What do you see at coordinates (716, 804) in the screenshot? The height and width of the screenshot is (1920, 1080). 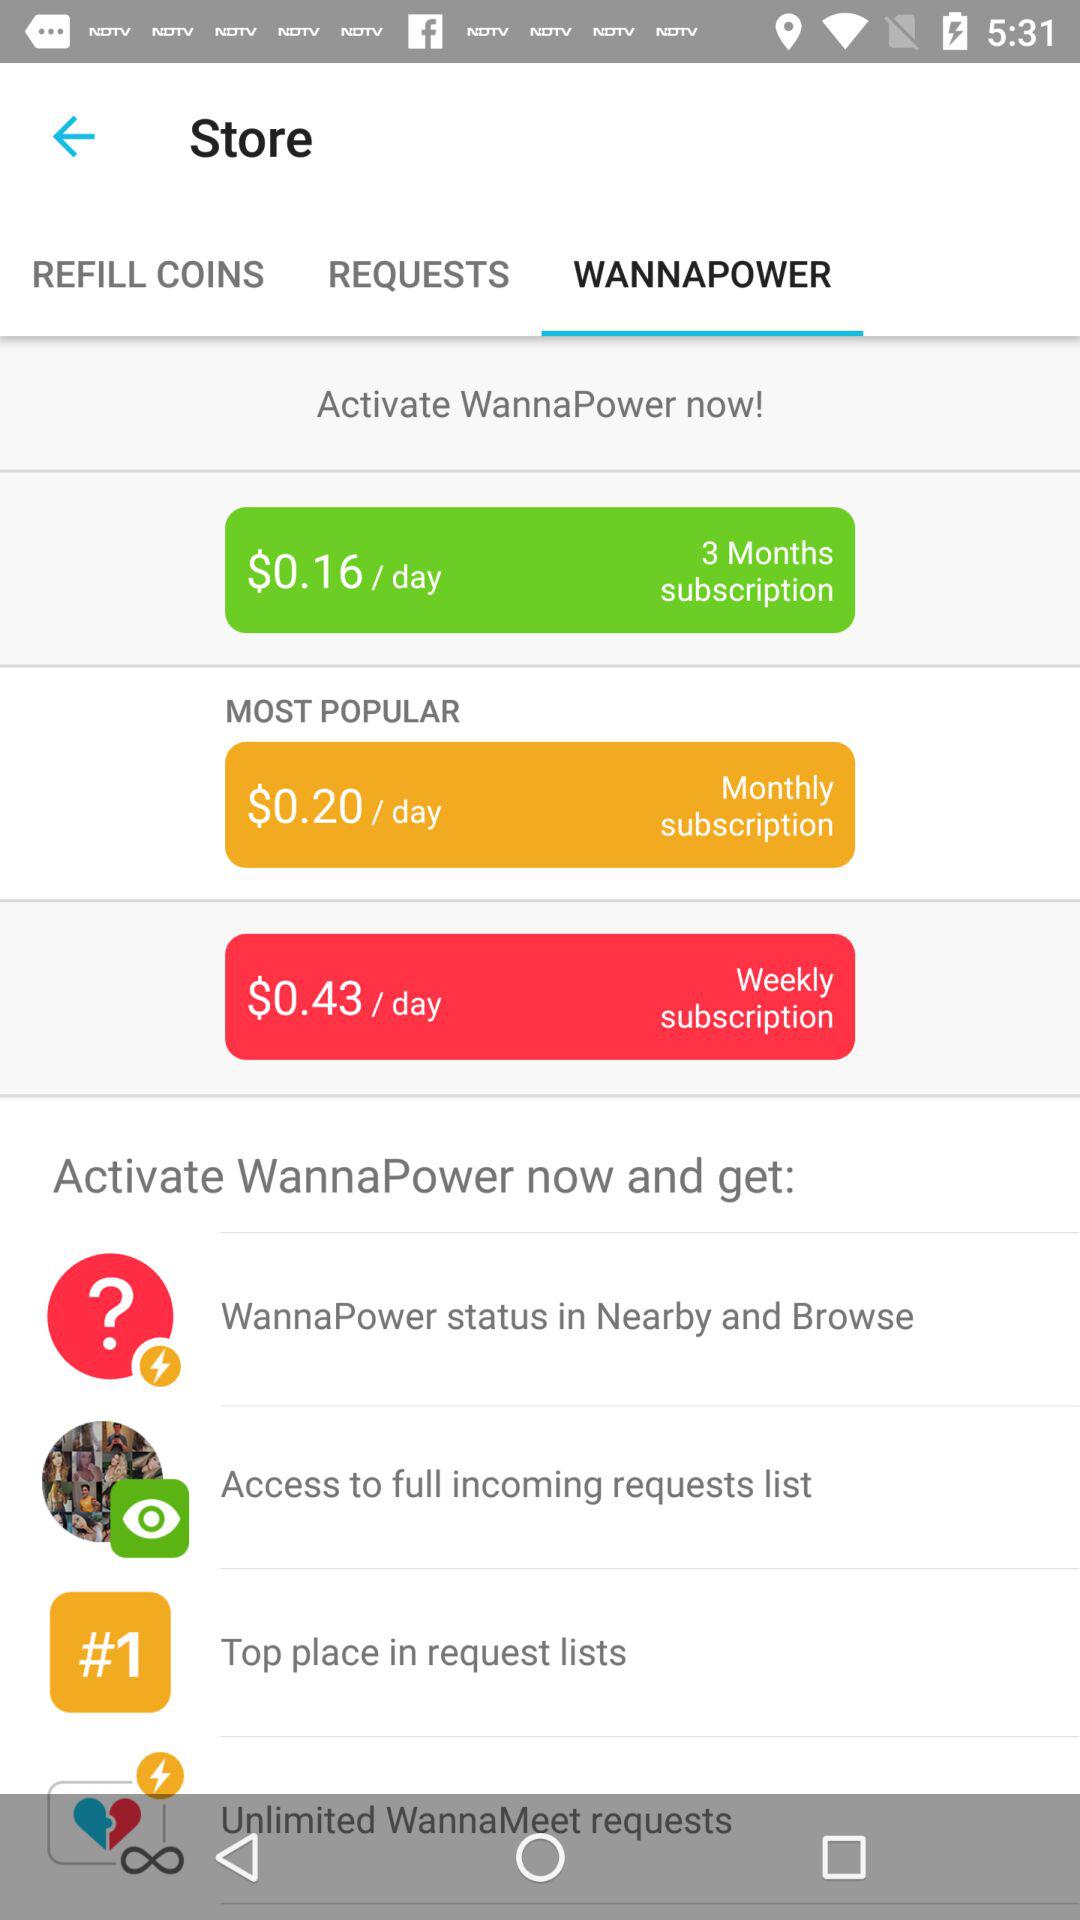 I see `turn on the icon above the weekly subscription item` at bounding box center [716, 804].